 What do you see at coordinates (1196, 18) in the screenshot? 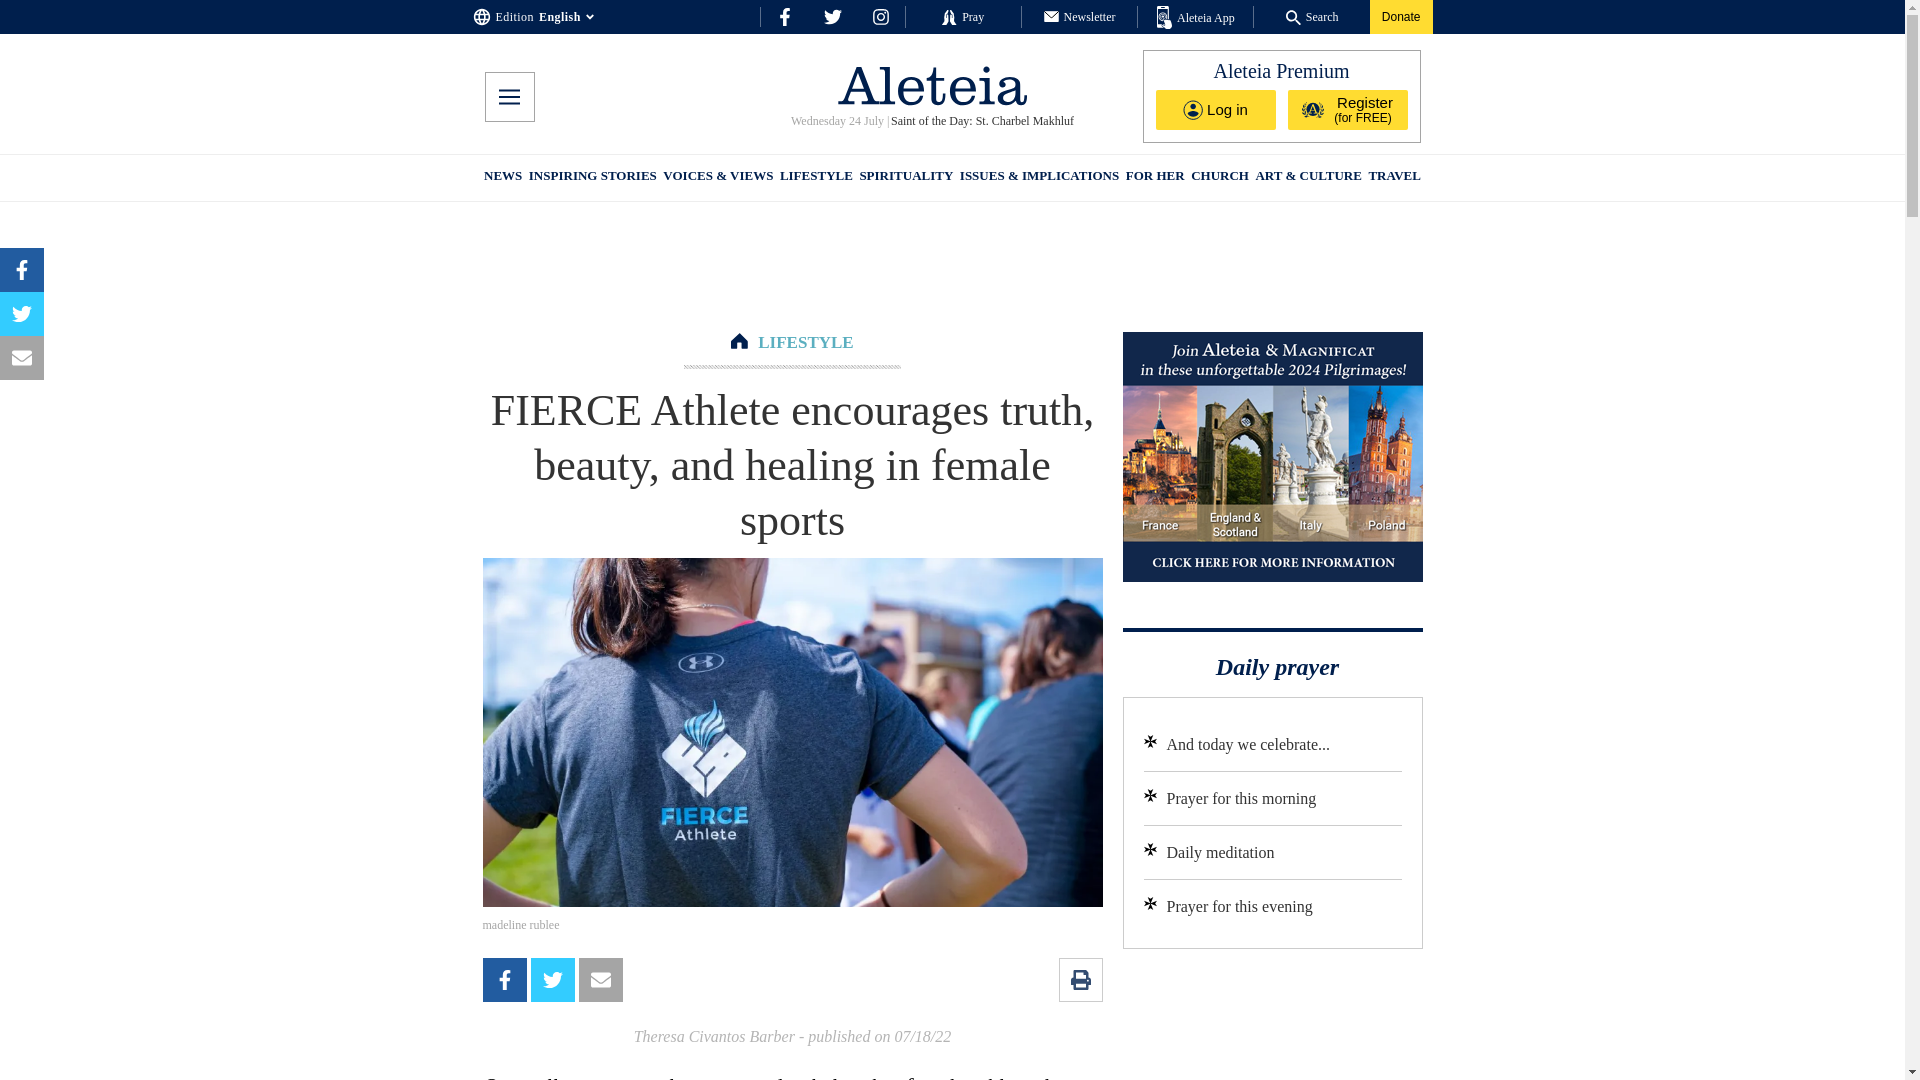
I see `Aleteia App` at bounding box center [1196, 18].